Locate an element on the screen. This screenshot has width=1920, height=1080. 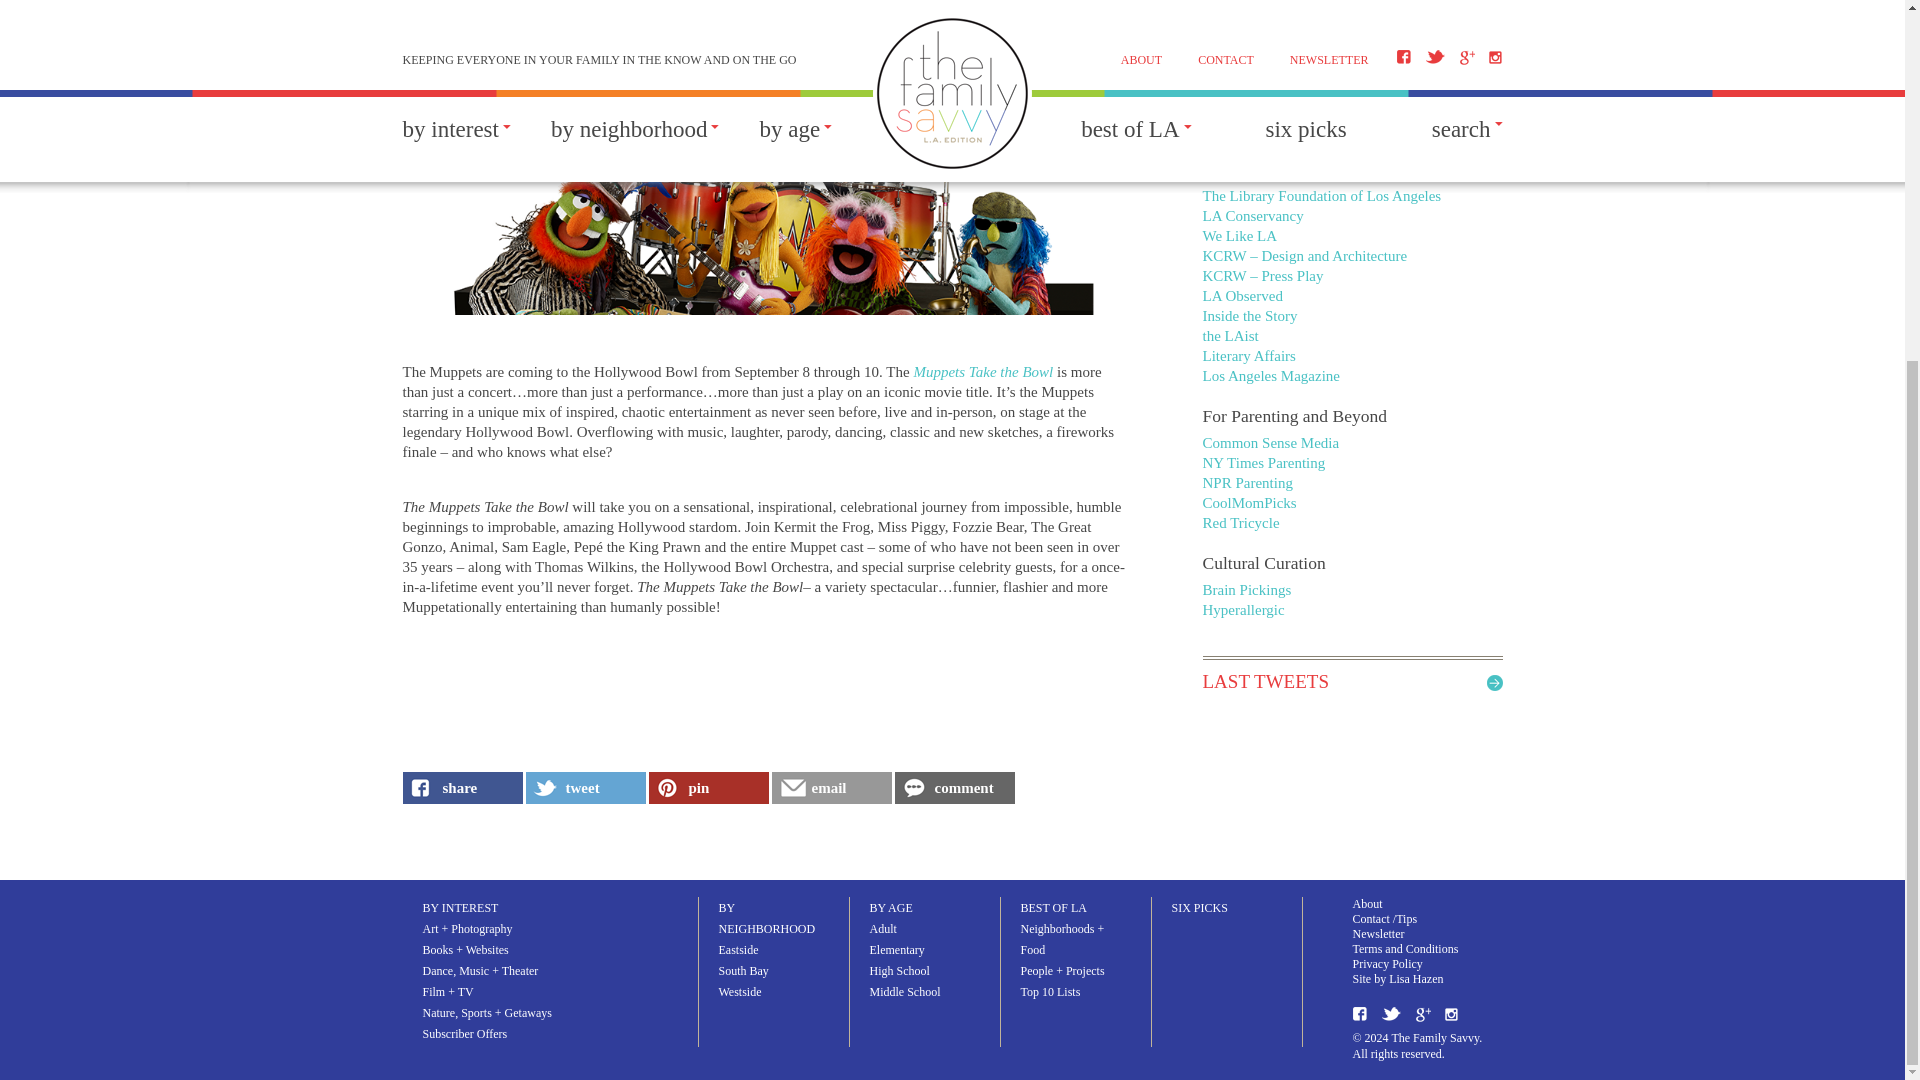
share is located at coordinates (462, 788).